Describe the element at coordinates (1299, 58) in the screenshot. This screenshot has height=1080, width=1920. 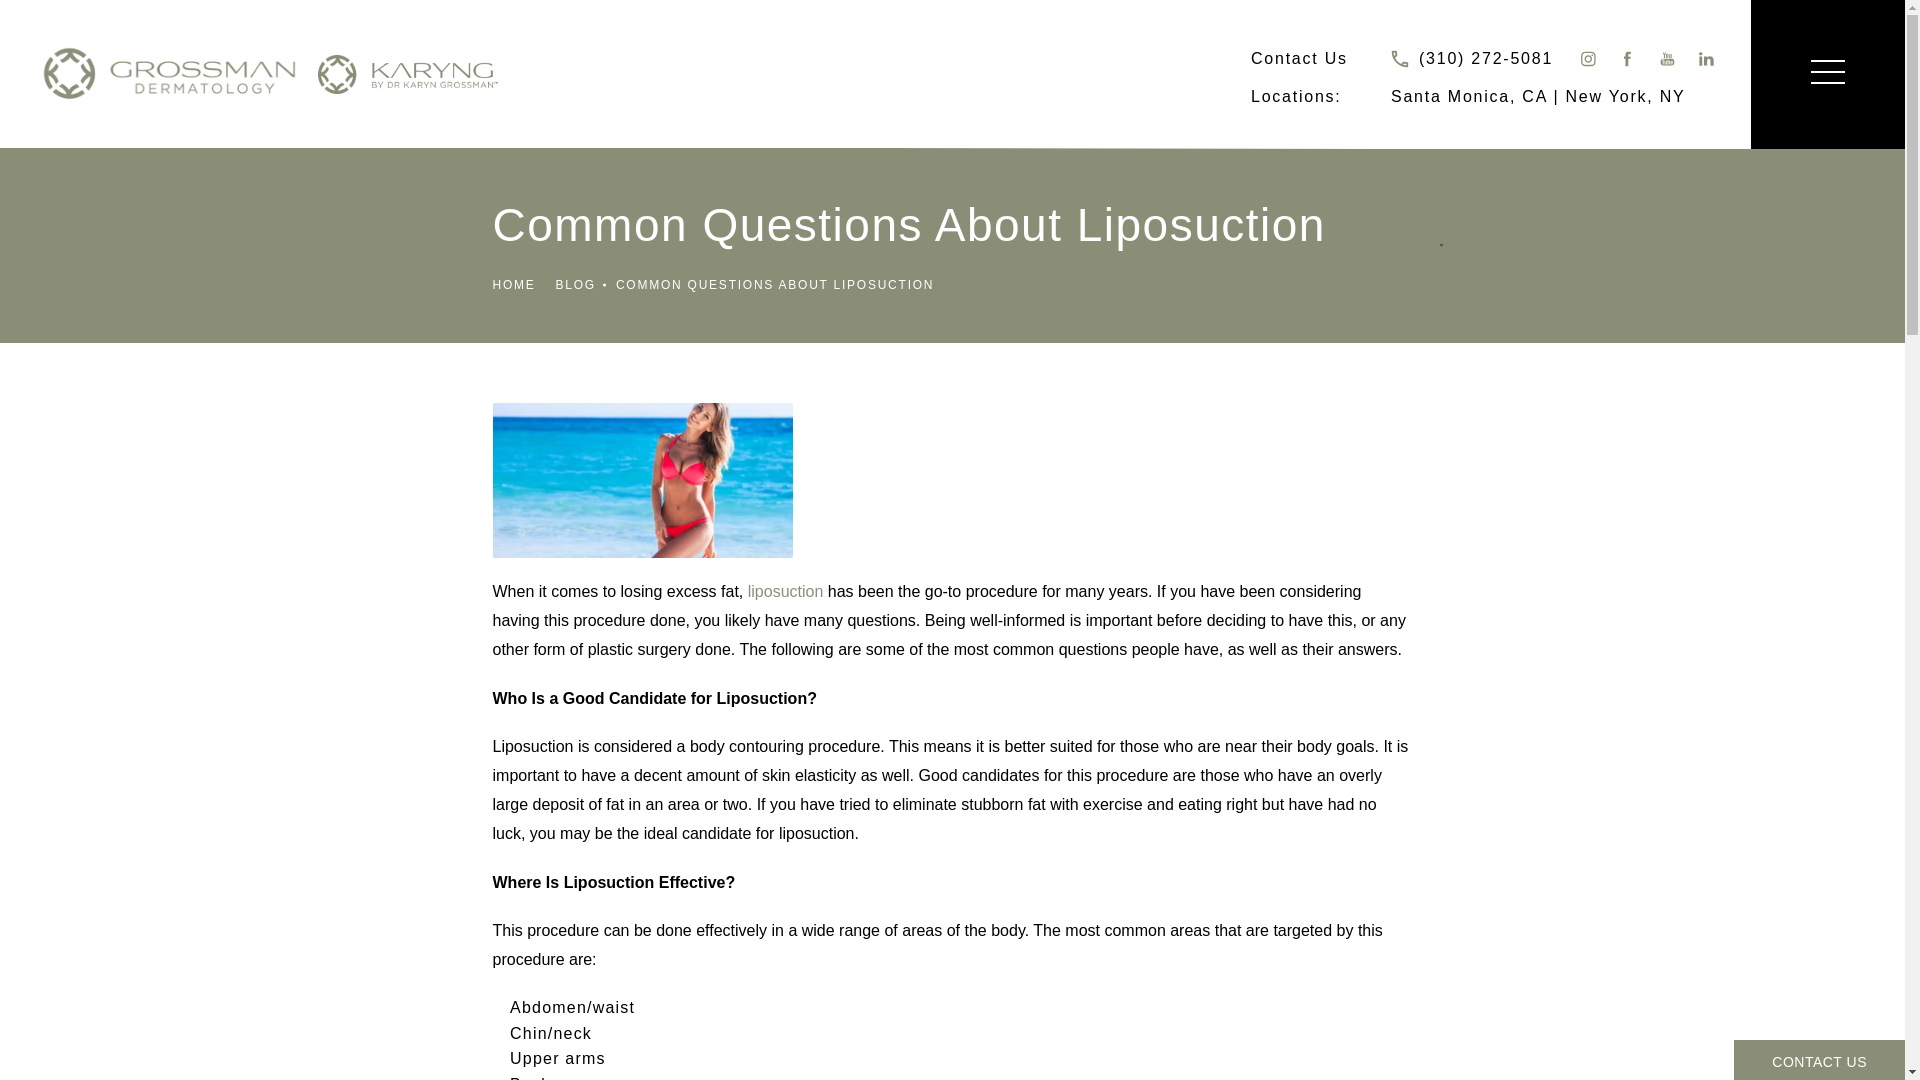
I see `Contact Us` at that location.